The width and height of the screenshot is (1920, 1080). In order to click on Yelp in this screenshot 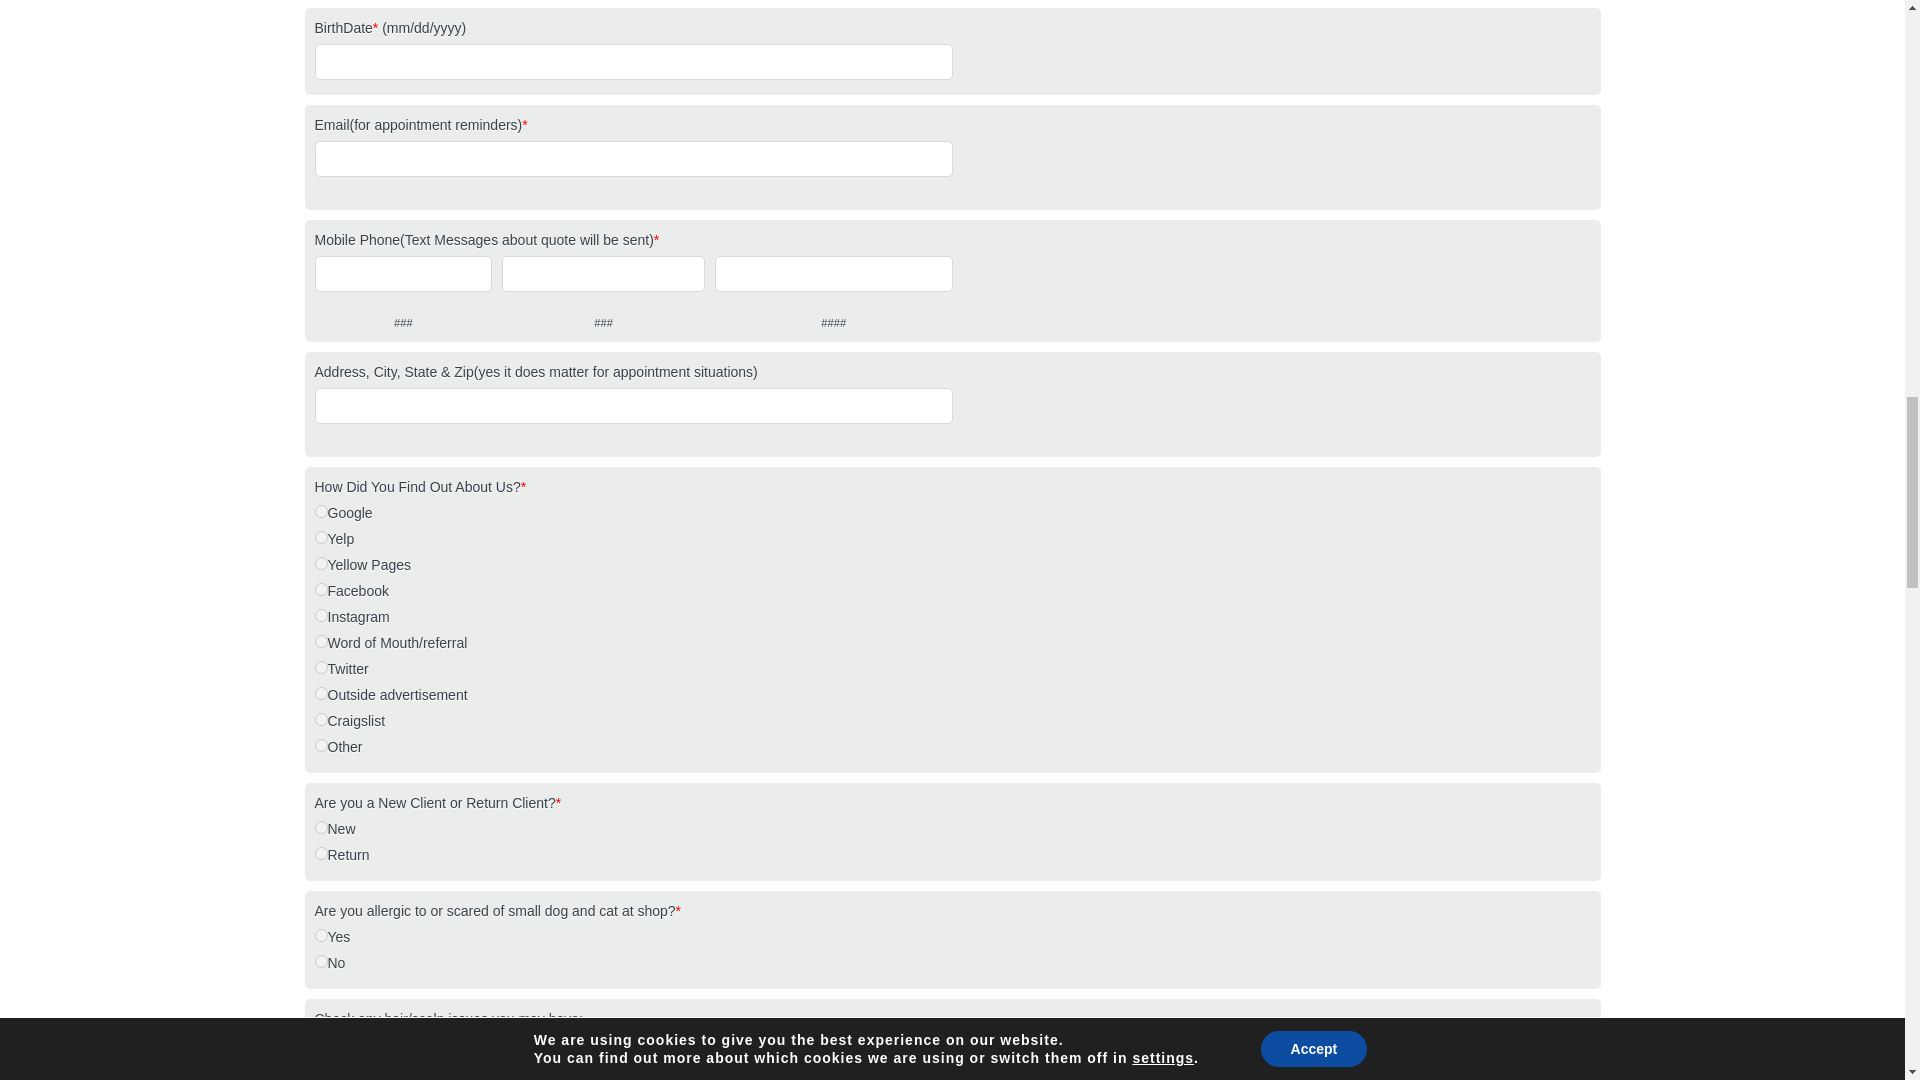, I will do `click(320, 538)`.